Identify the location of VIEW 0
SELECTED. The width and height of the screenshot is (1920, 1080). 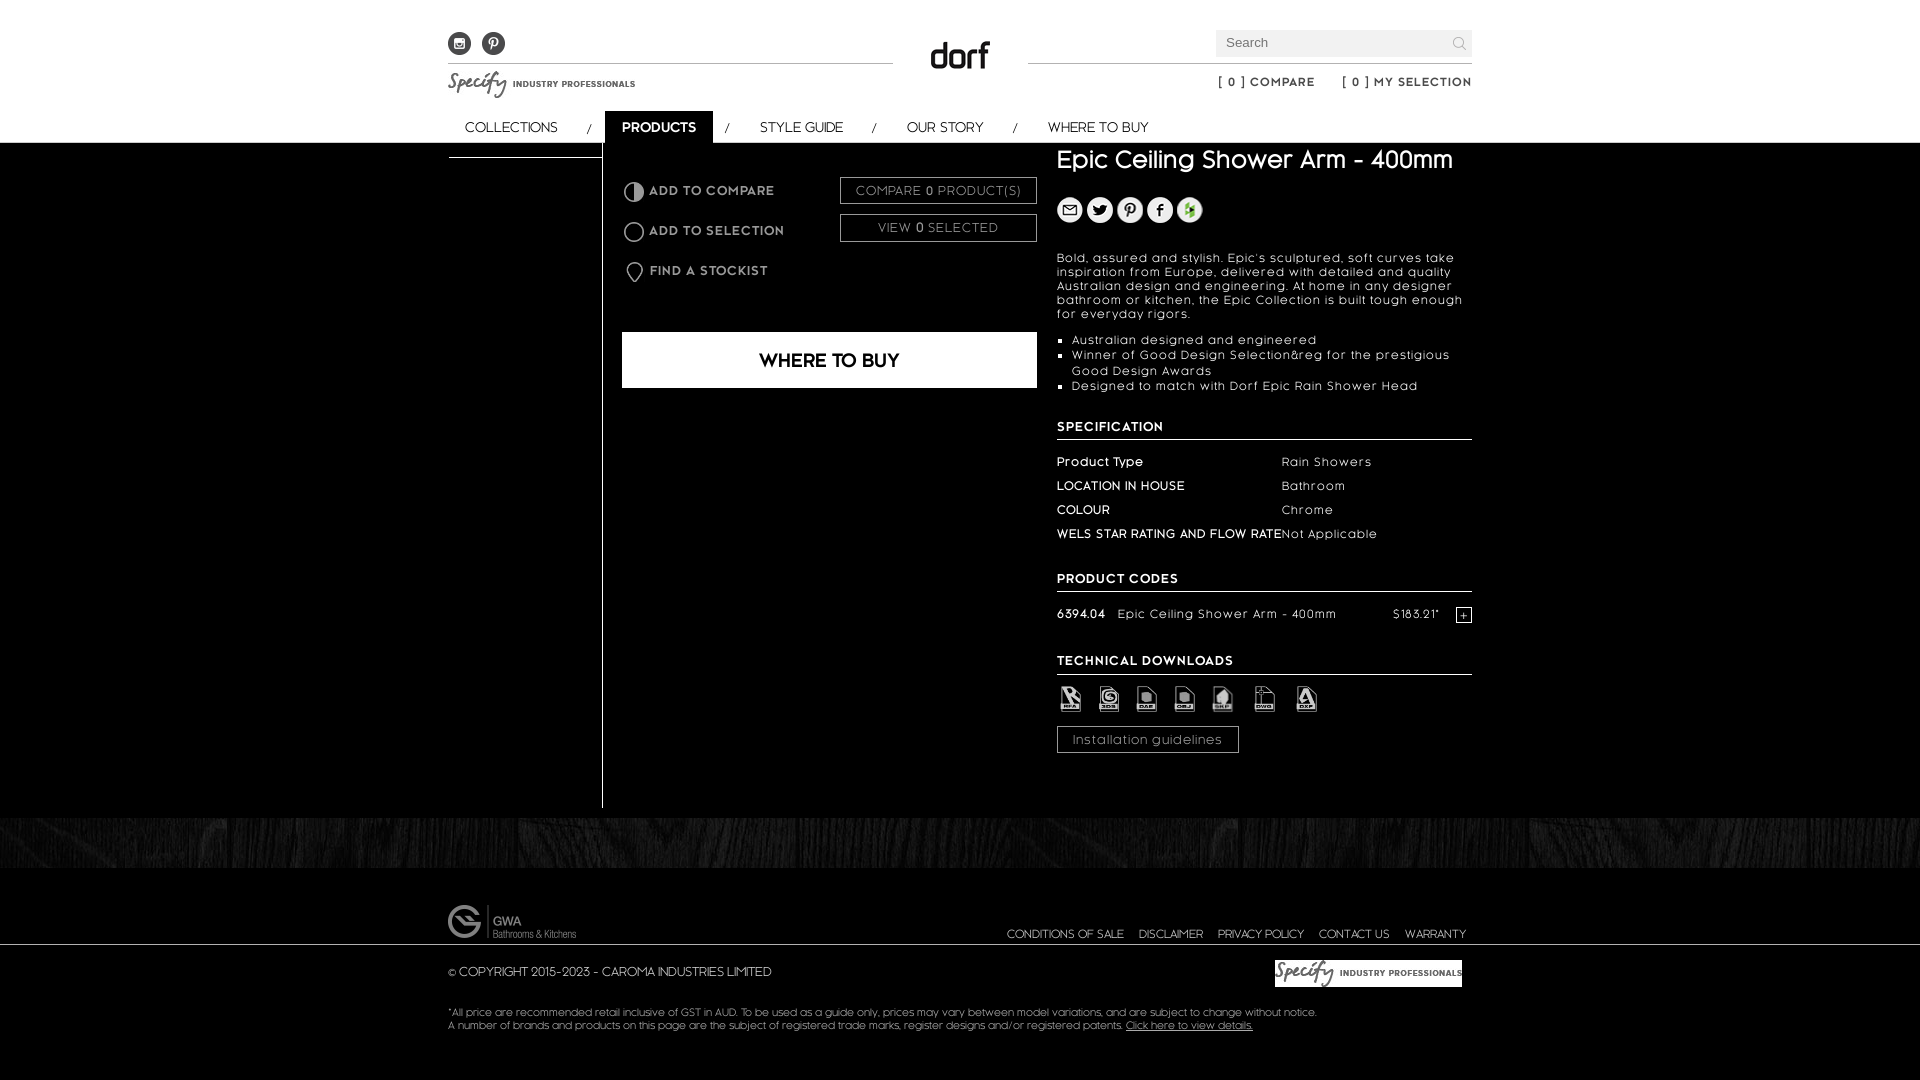
(938, 228).